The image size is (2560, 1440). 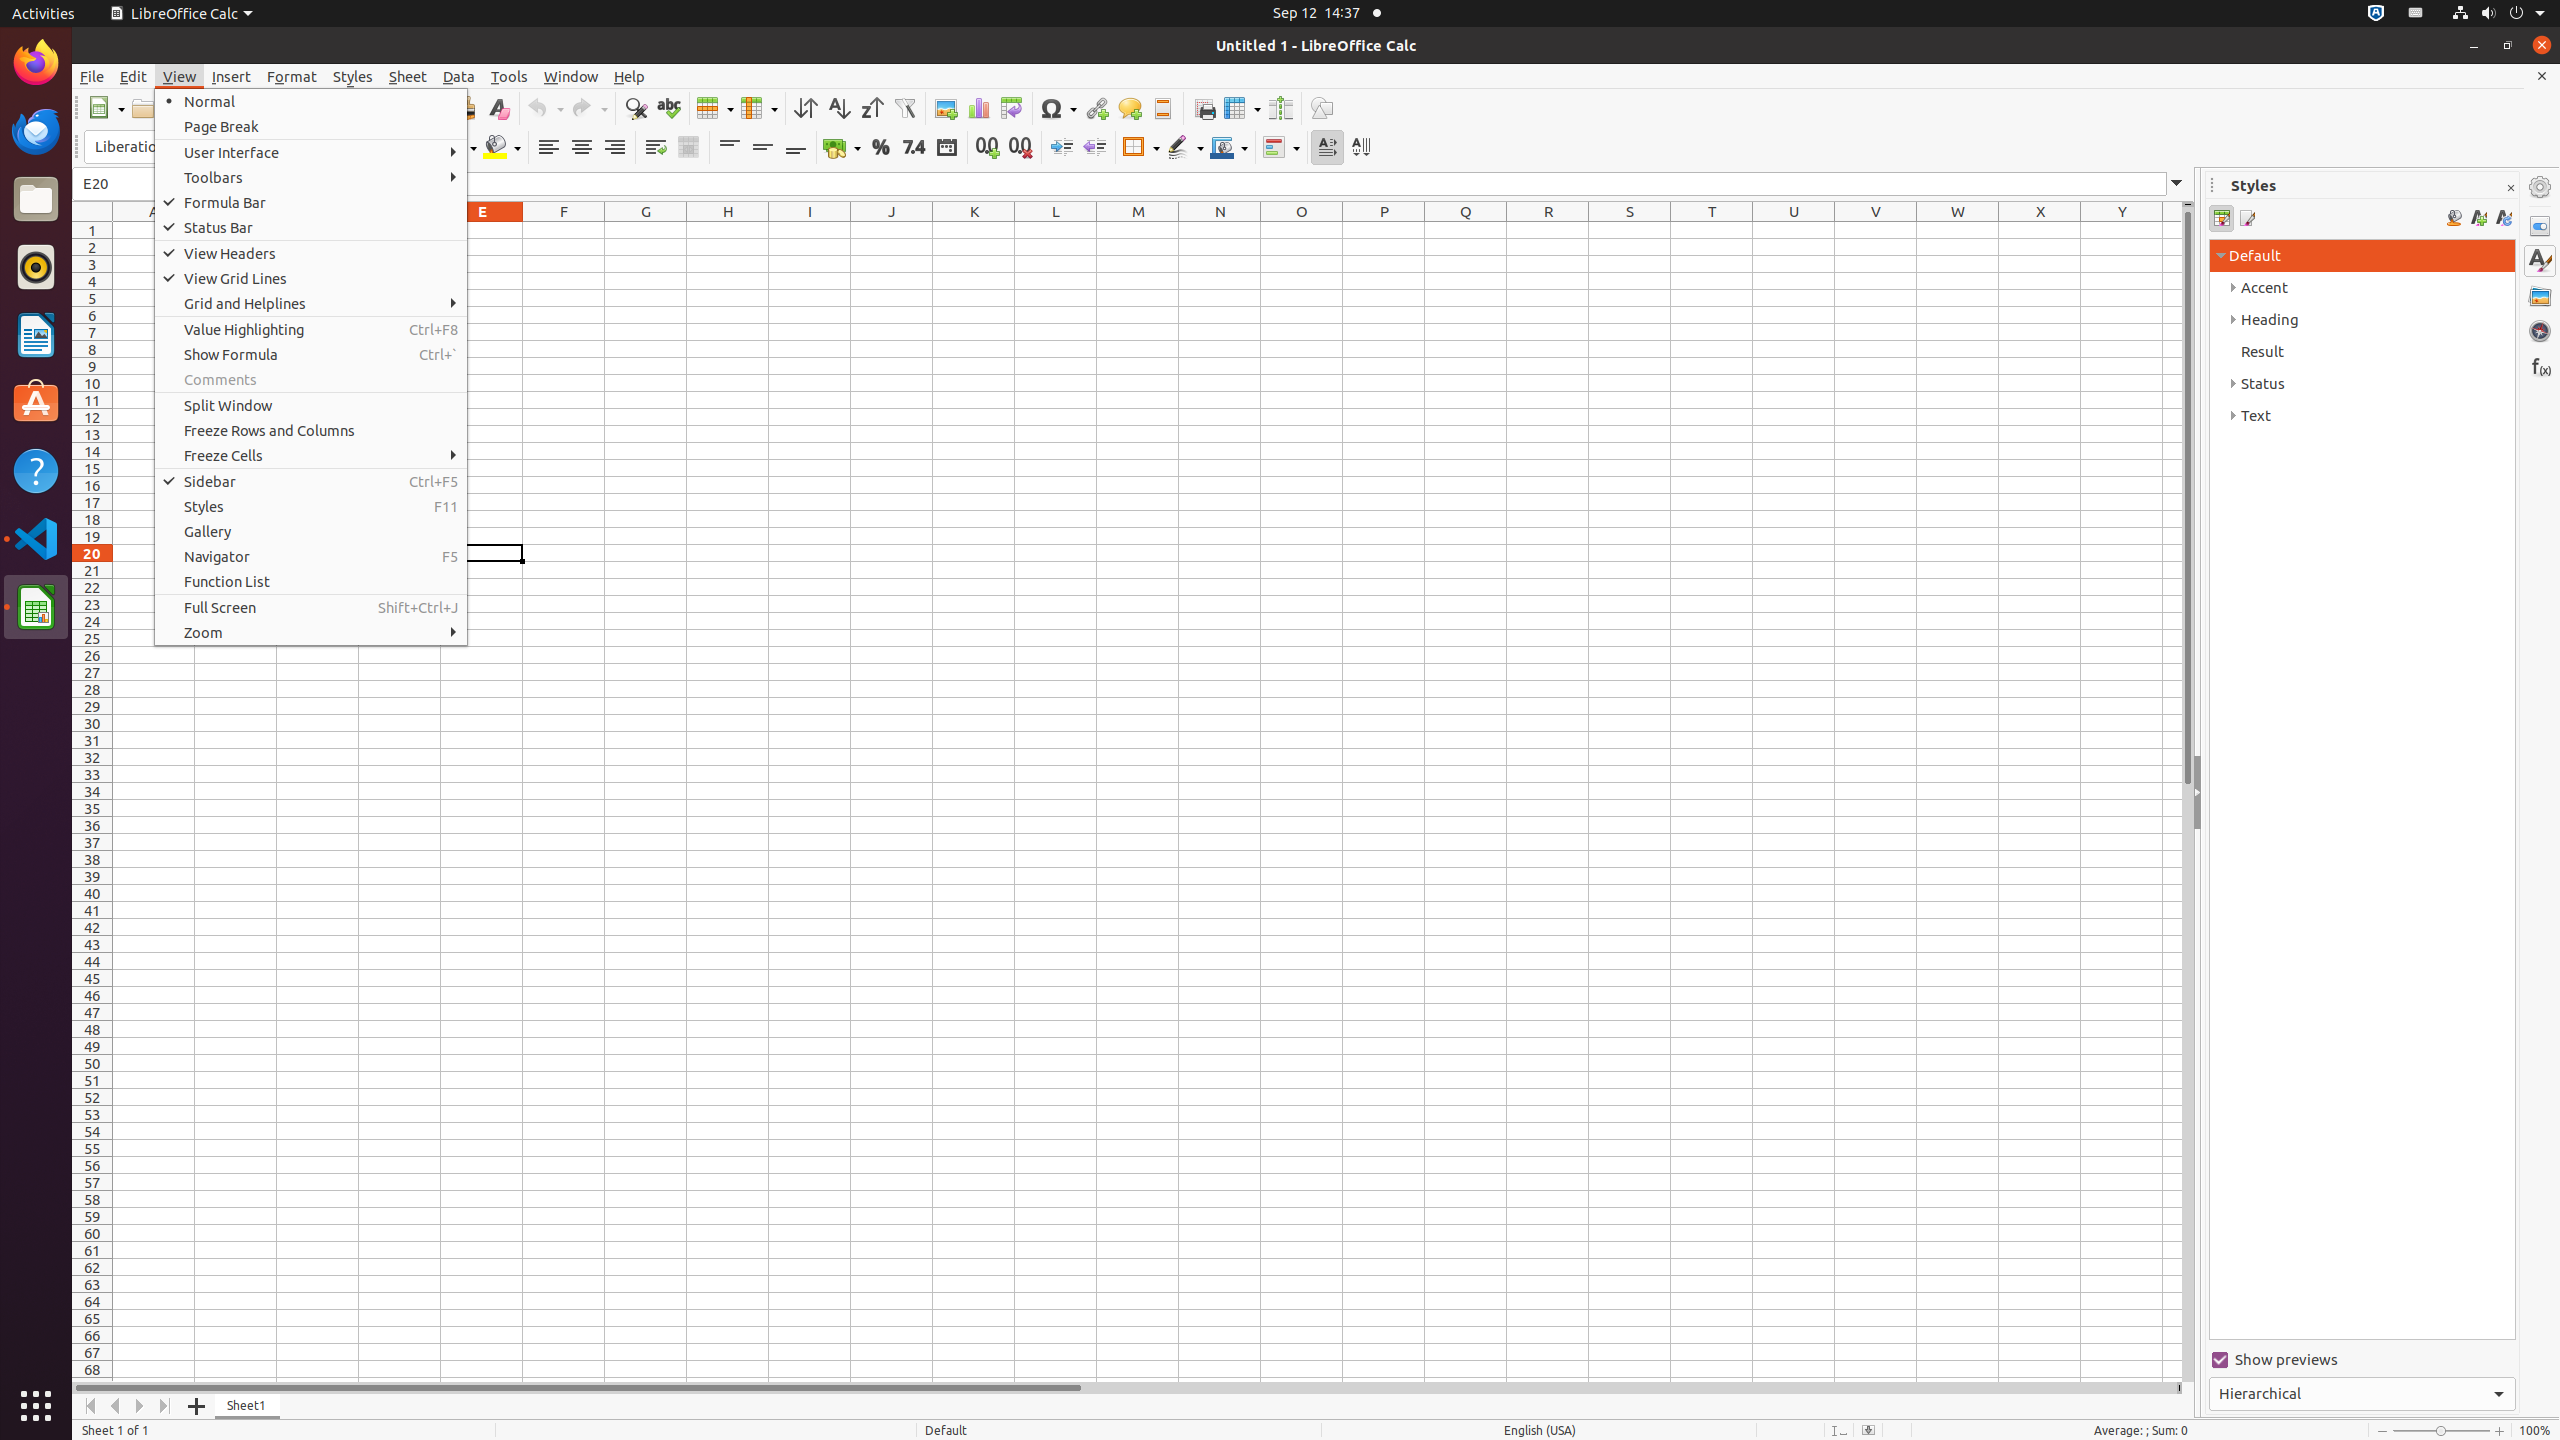 I want to click on Comment, so click(x=1130, y=108).